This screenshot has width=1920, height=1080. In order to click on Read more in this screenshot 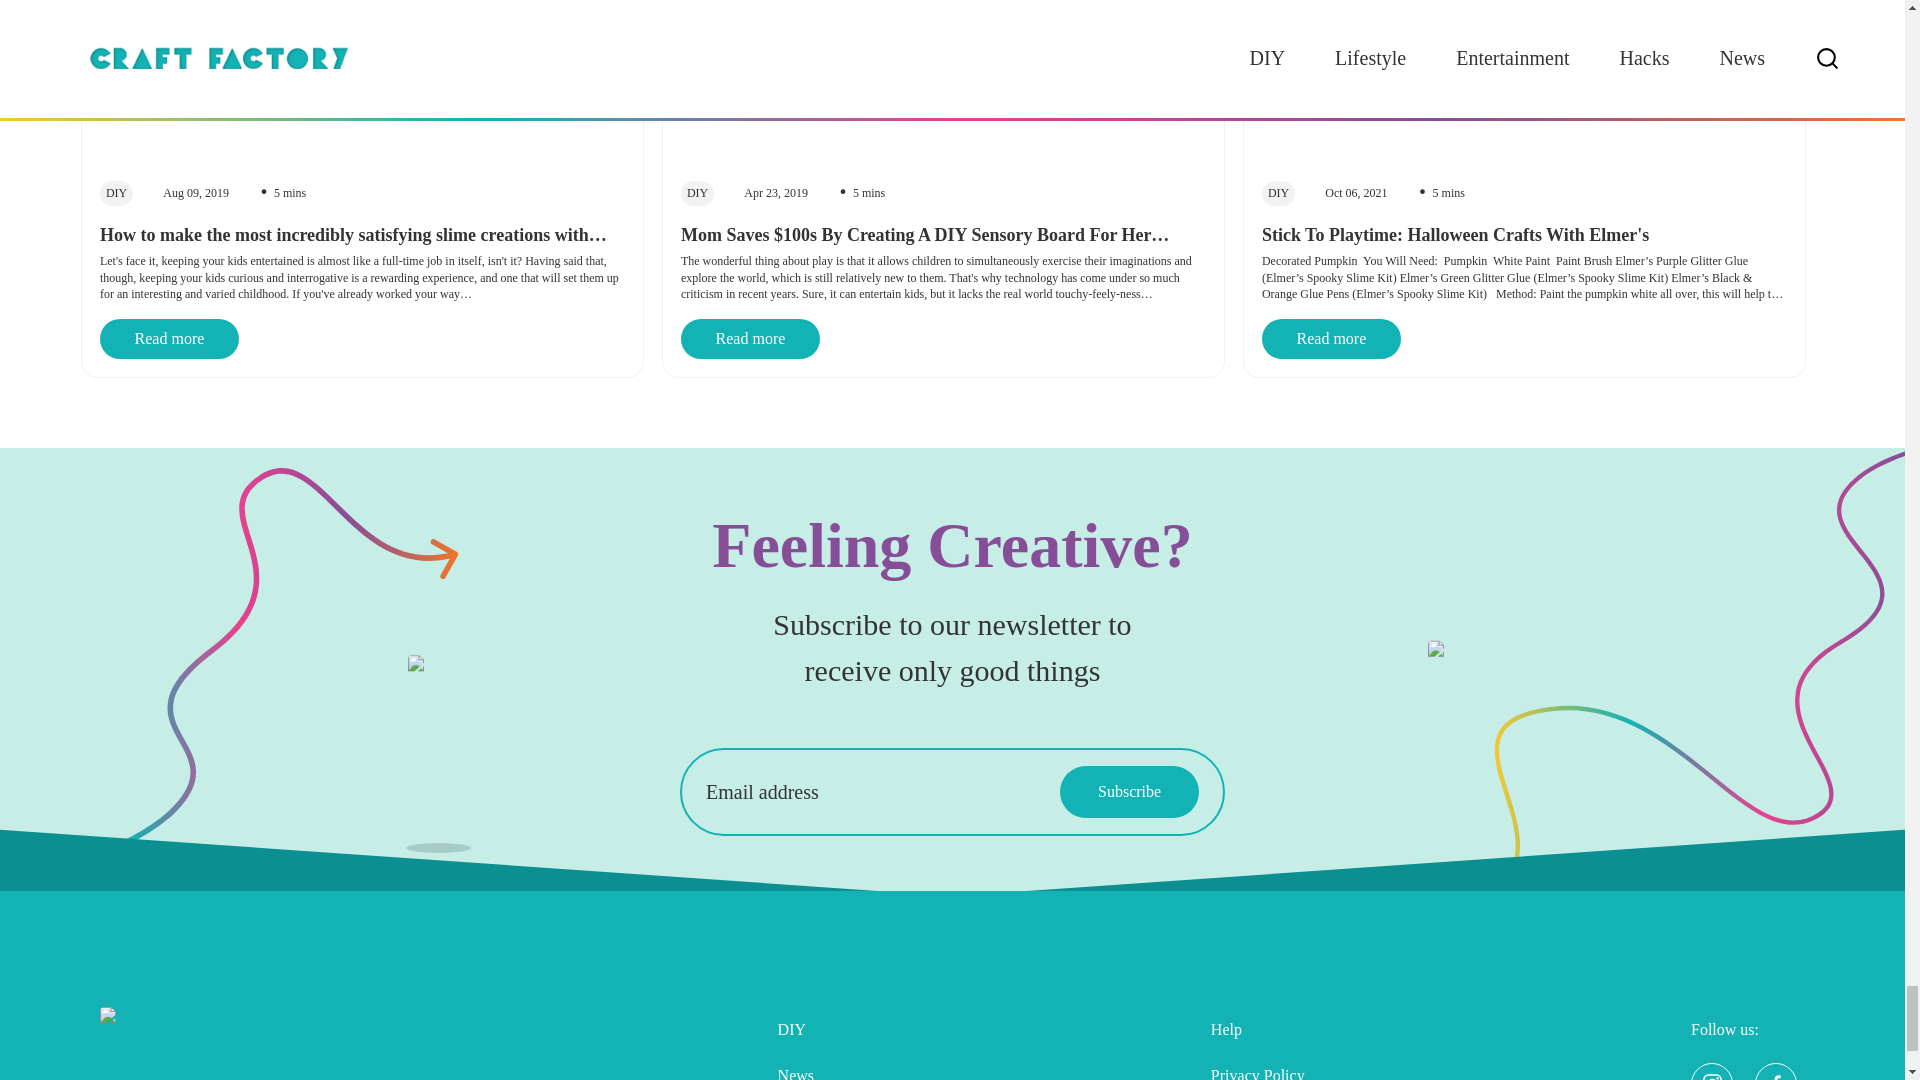, I will do `click(168, 338)`.